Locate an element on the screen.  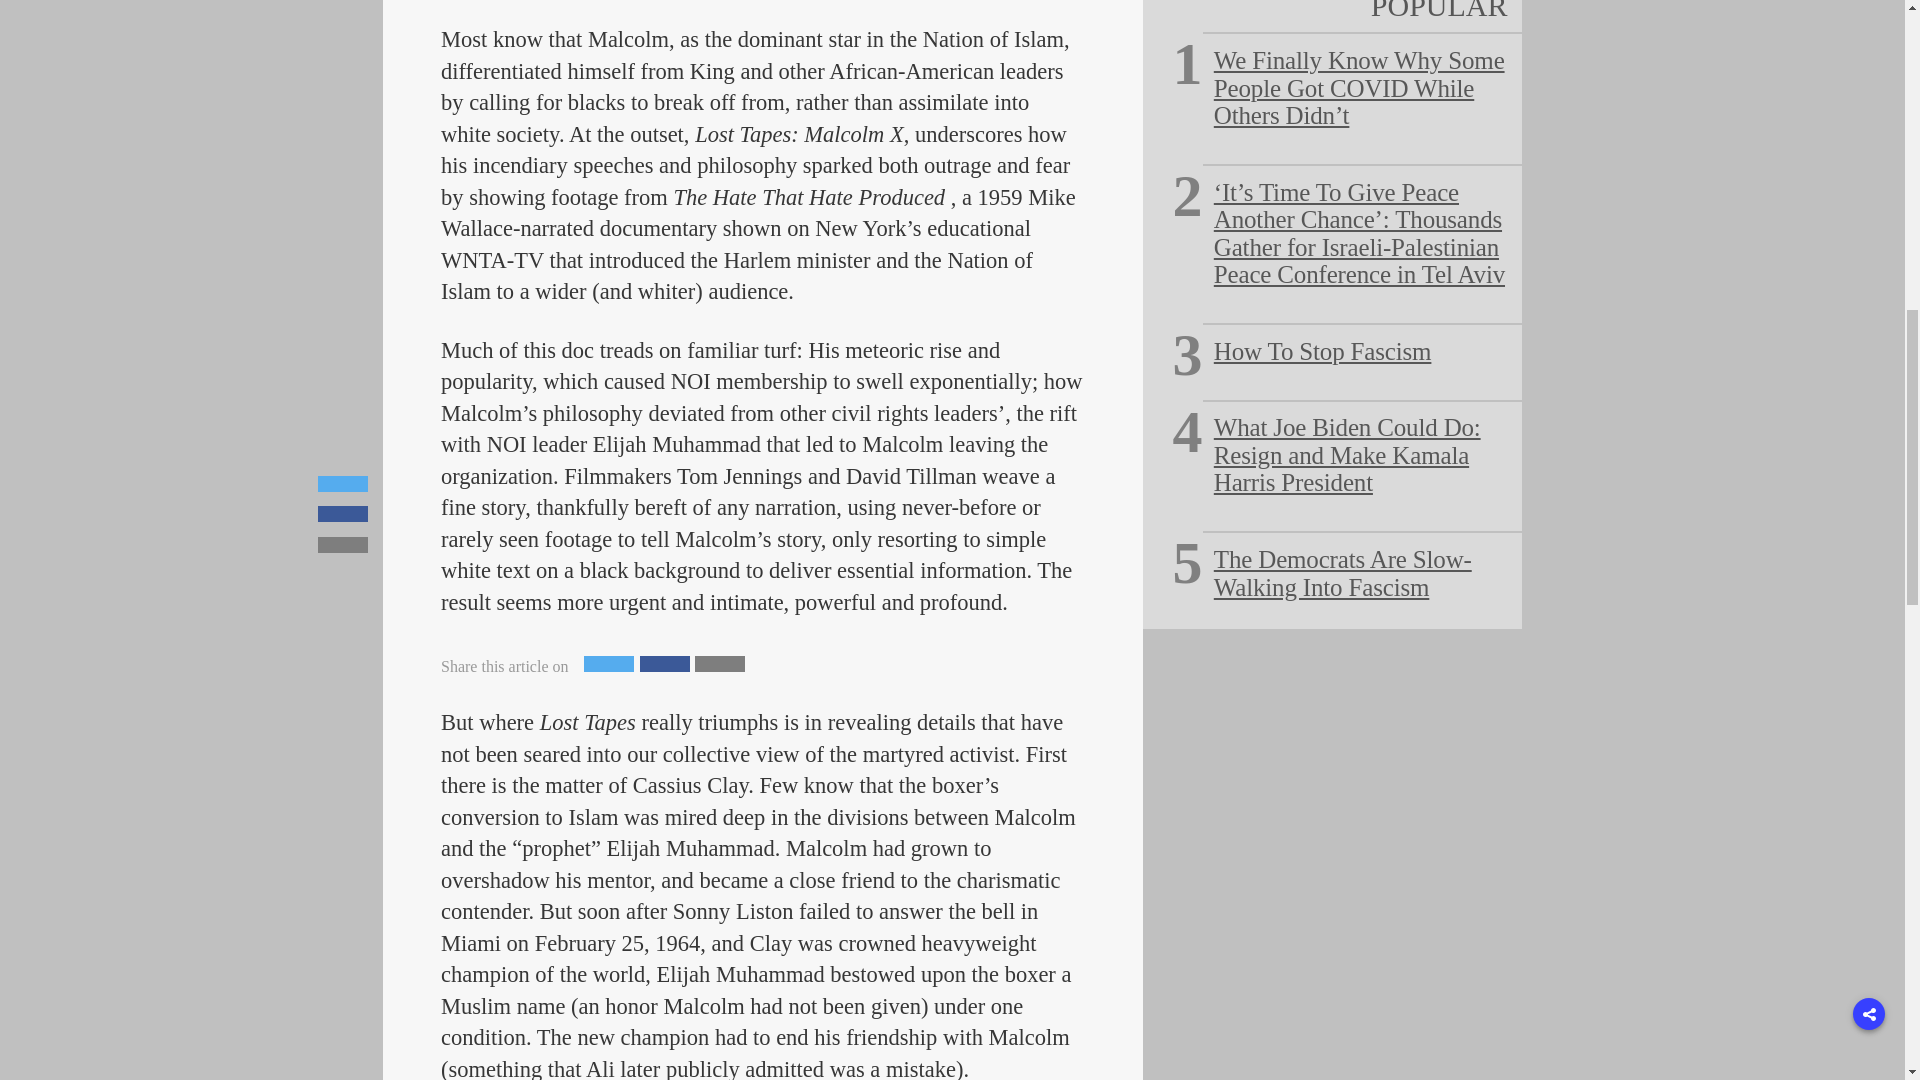
Facebook is located at coordinates (664, 663).